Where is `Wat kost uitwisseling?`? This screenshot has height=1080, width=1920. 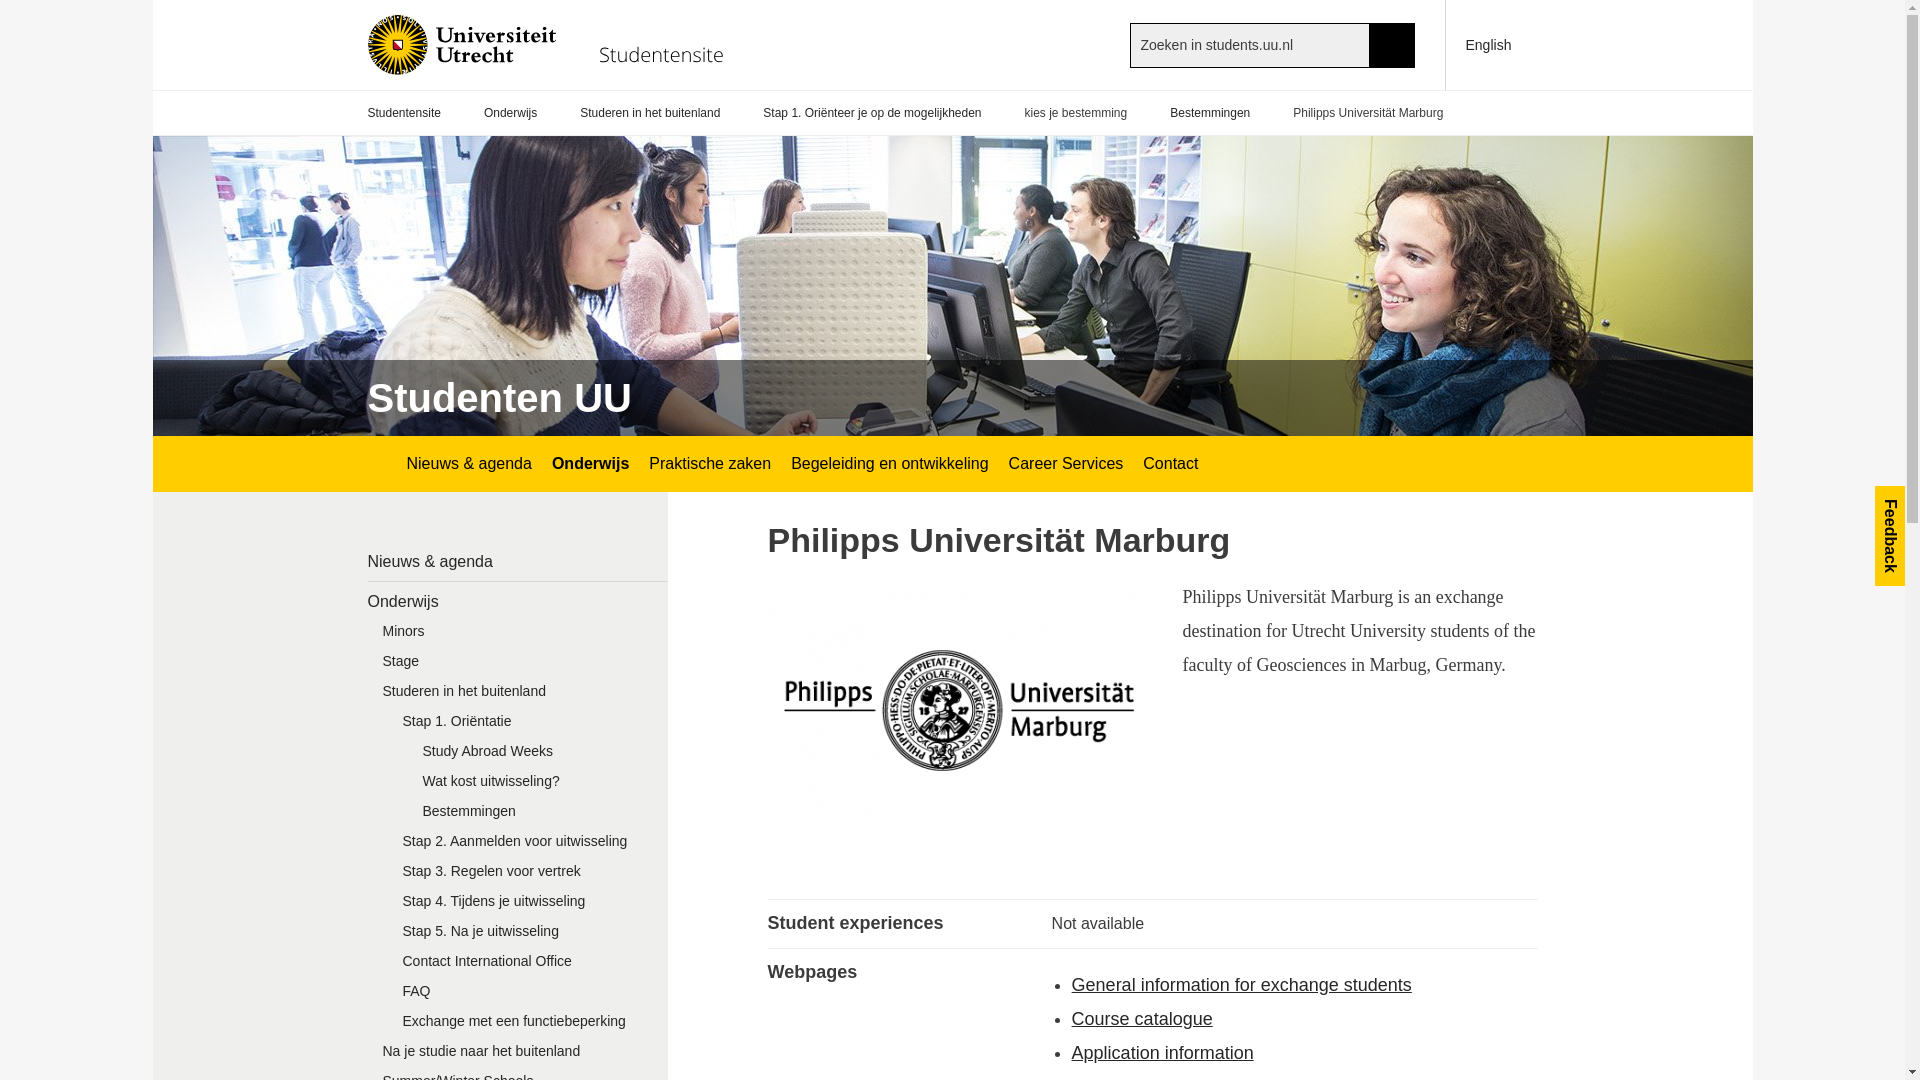
Wat kost uitwisseling? is located at coordinates (538, 786).